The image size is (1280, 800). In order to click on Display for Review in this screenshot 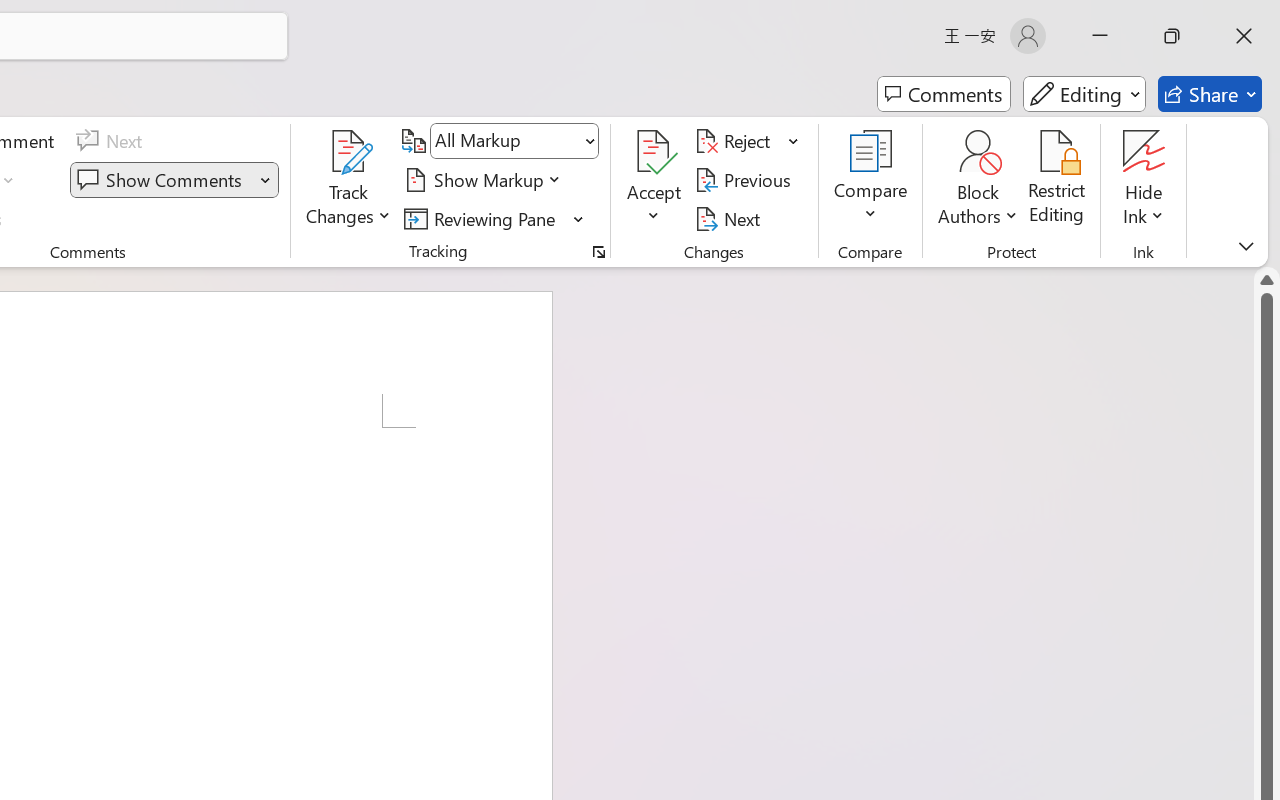, I will do `click(514, 141)`.